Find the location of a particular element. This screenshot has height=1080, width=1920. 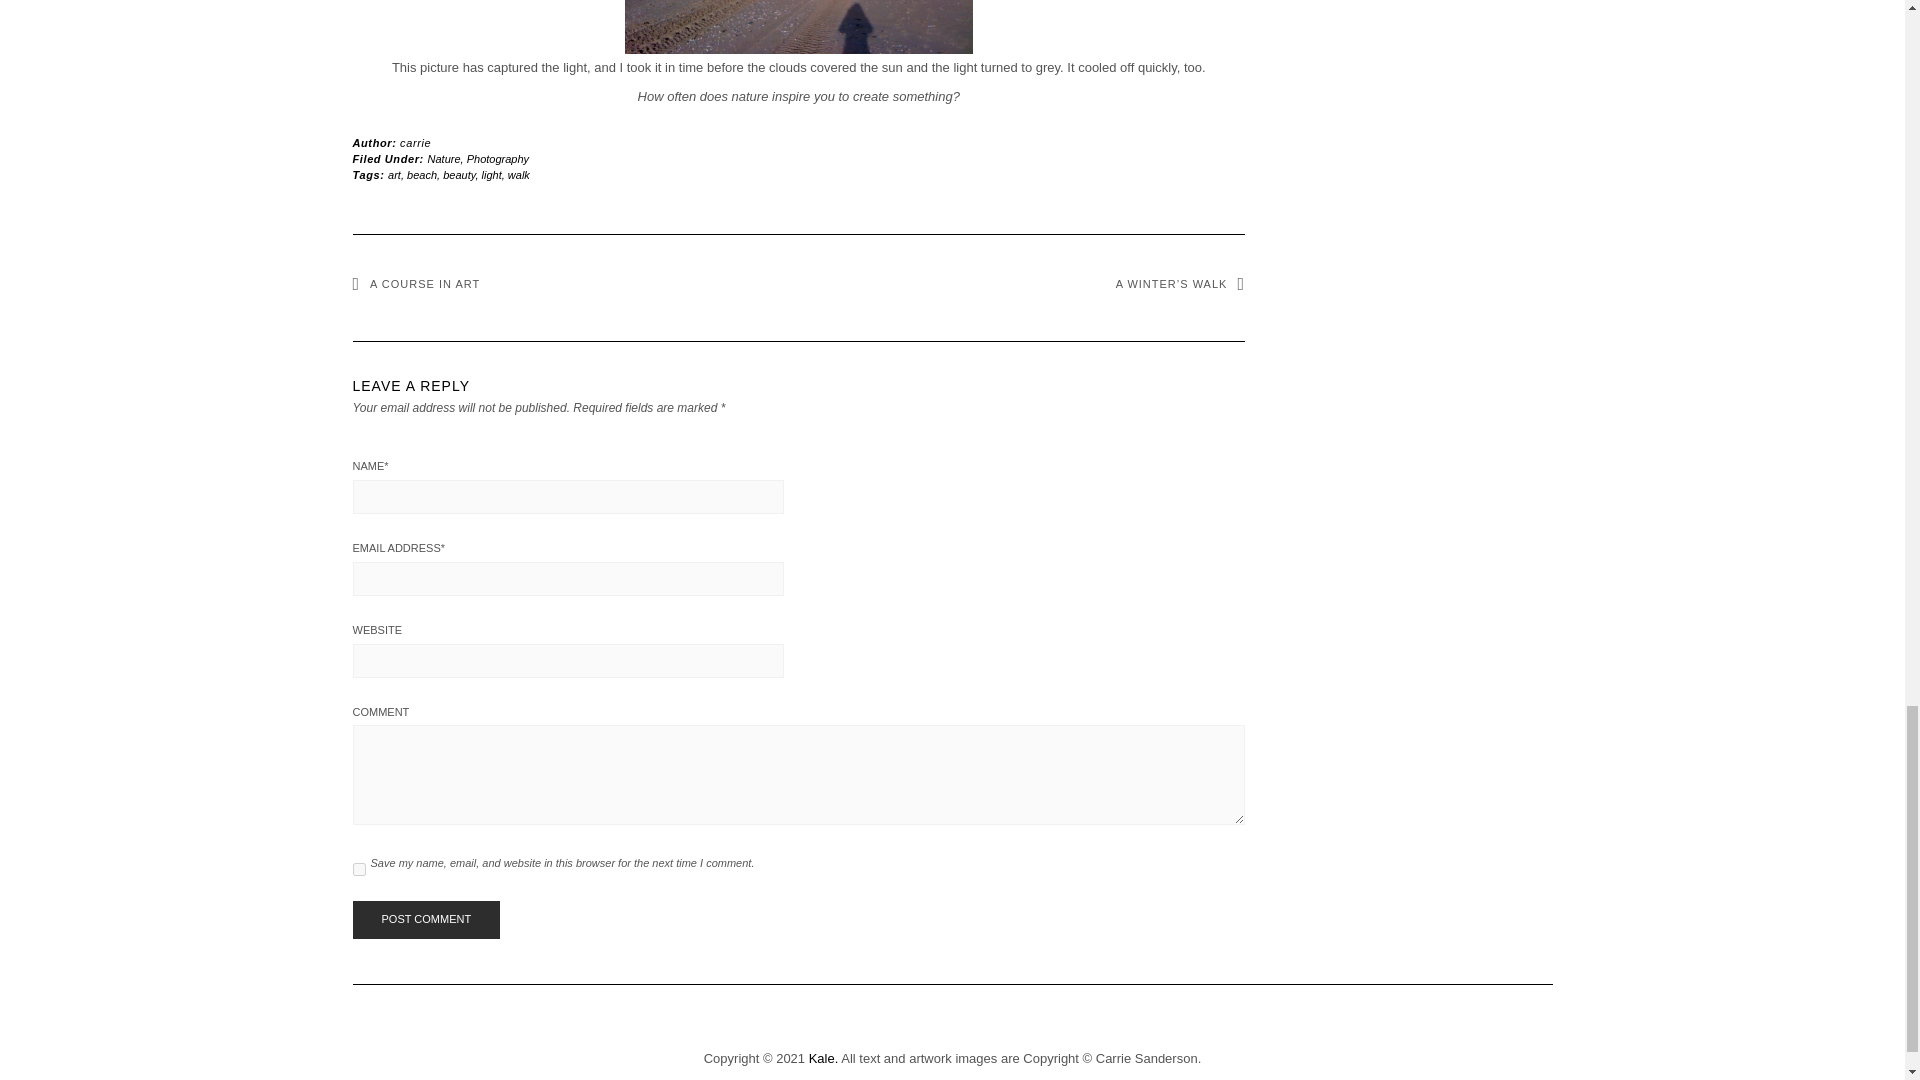

Nature is located at coordinates (444, 159).